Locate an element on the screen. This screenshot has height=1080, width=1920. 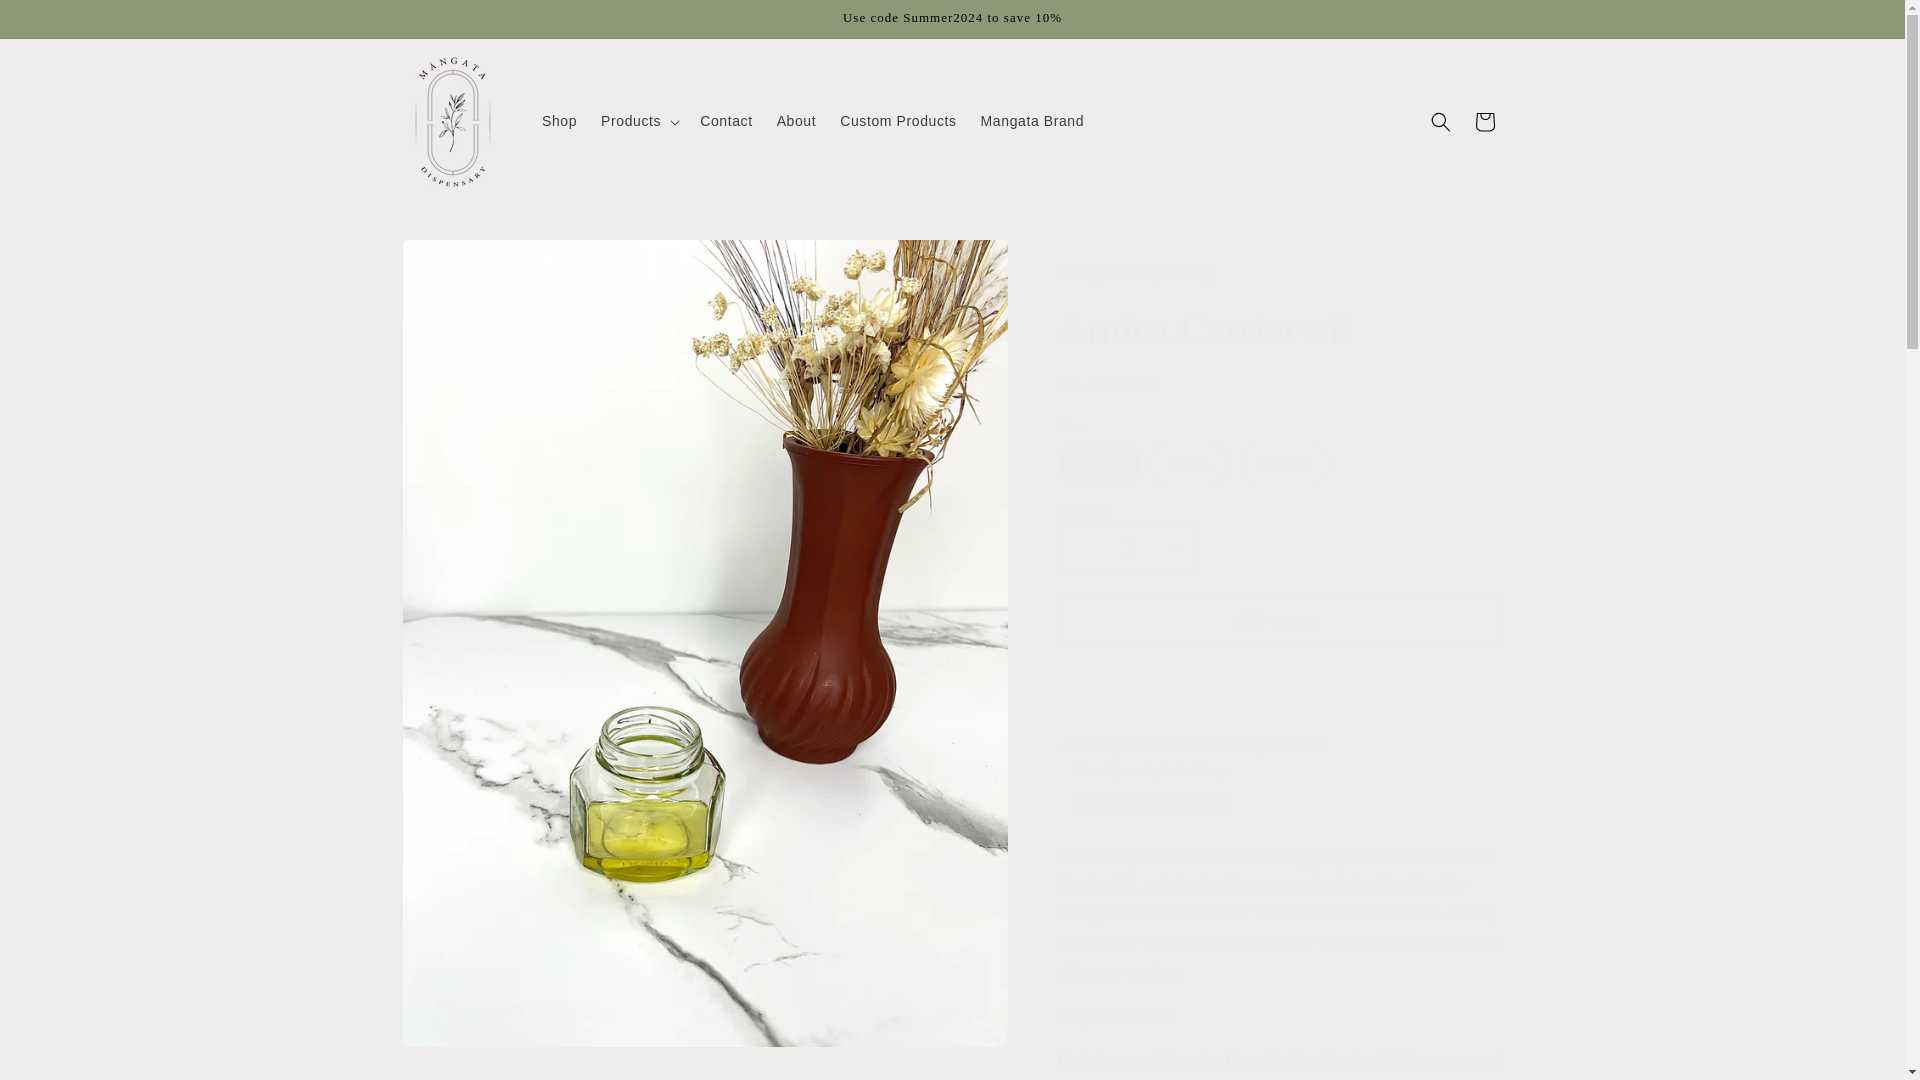
Custom Products is located at coordinates (897, 120).